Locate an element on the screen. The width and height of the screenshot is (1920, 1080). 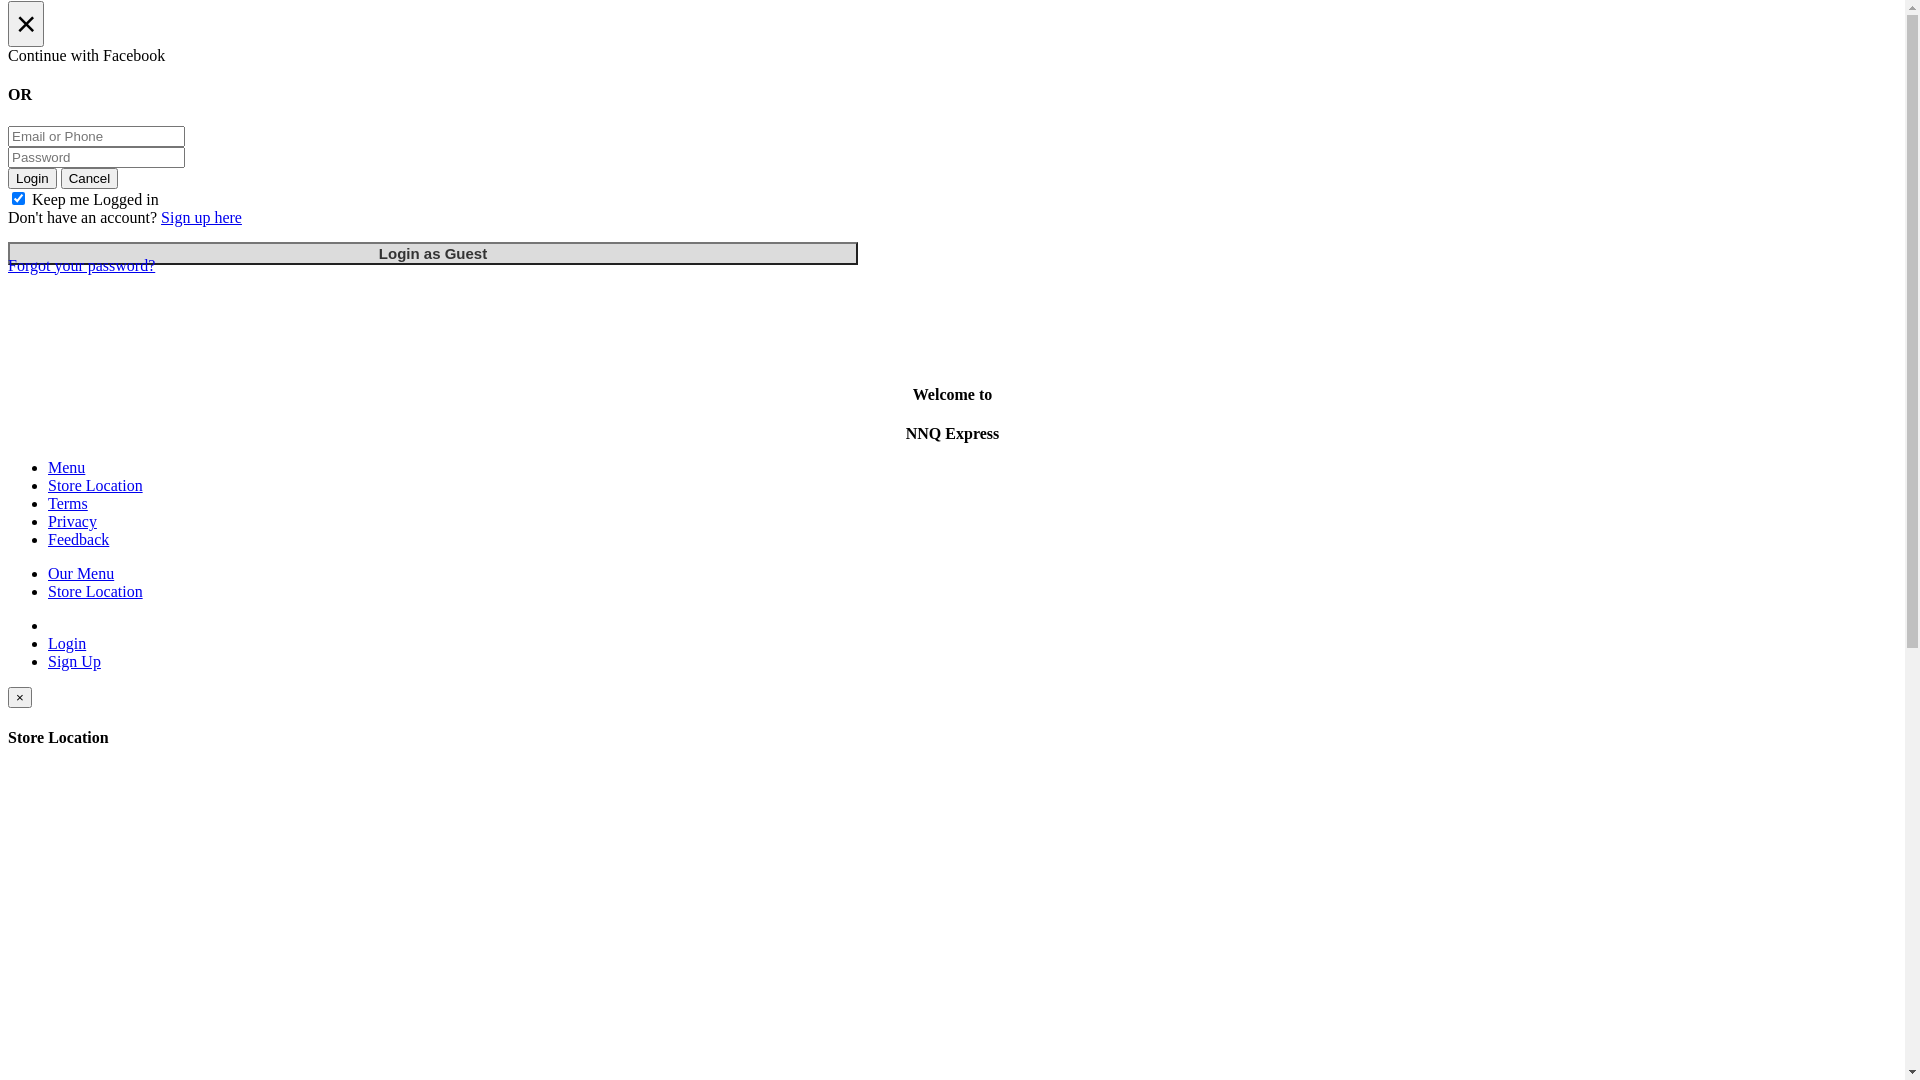
Login as Guest is located at coordinates (433, 254).